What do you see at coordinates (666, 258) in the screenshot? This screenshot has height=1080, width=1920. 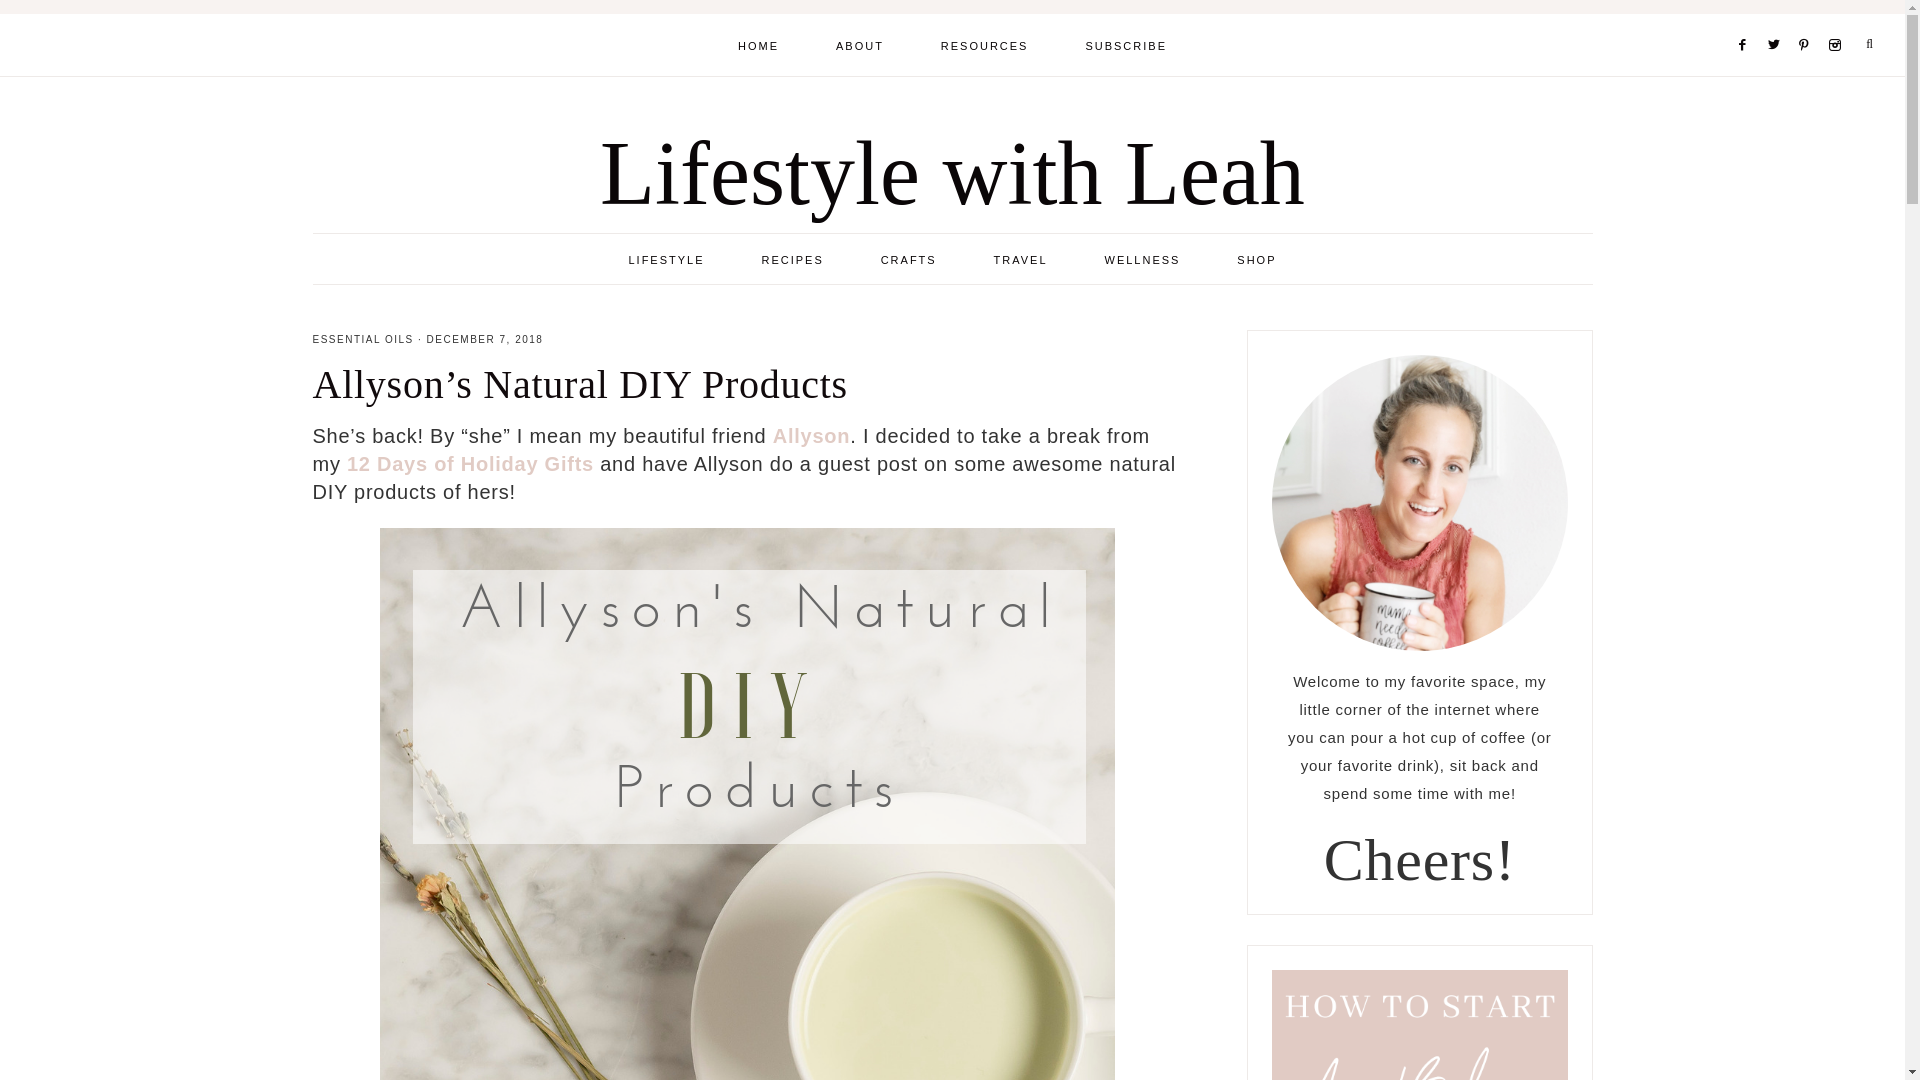 I see `LIFESTYLE` at bounding box center [666, 258].